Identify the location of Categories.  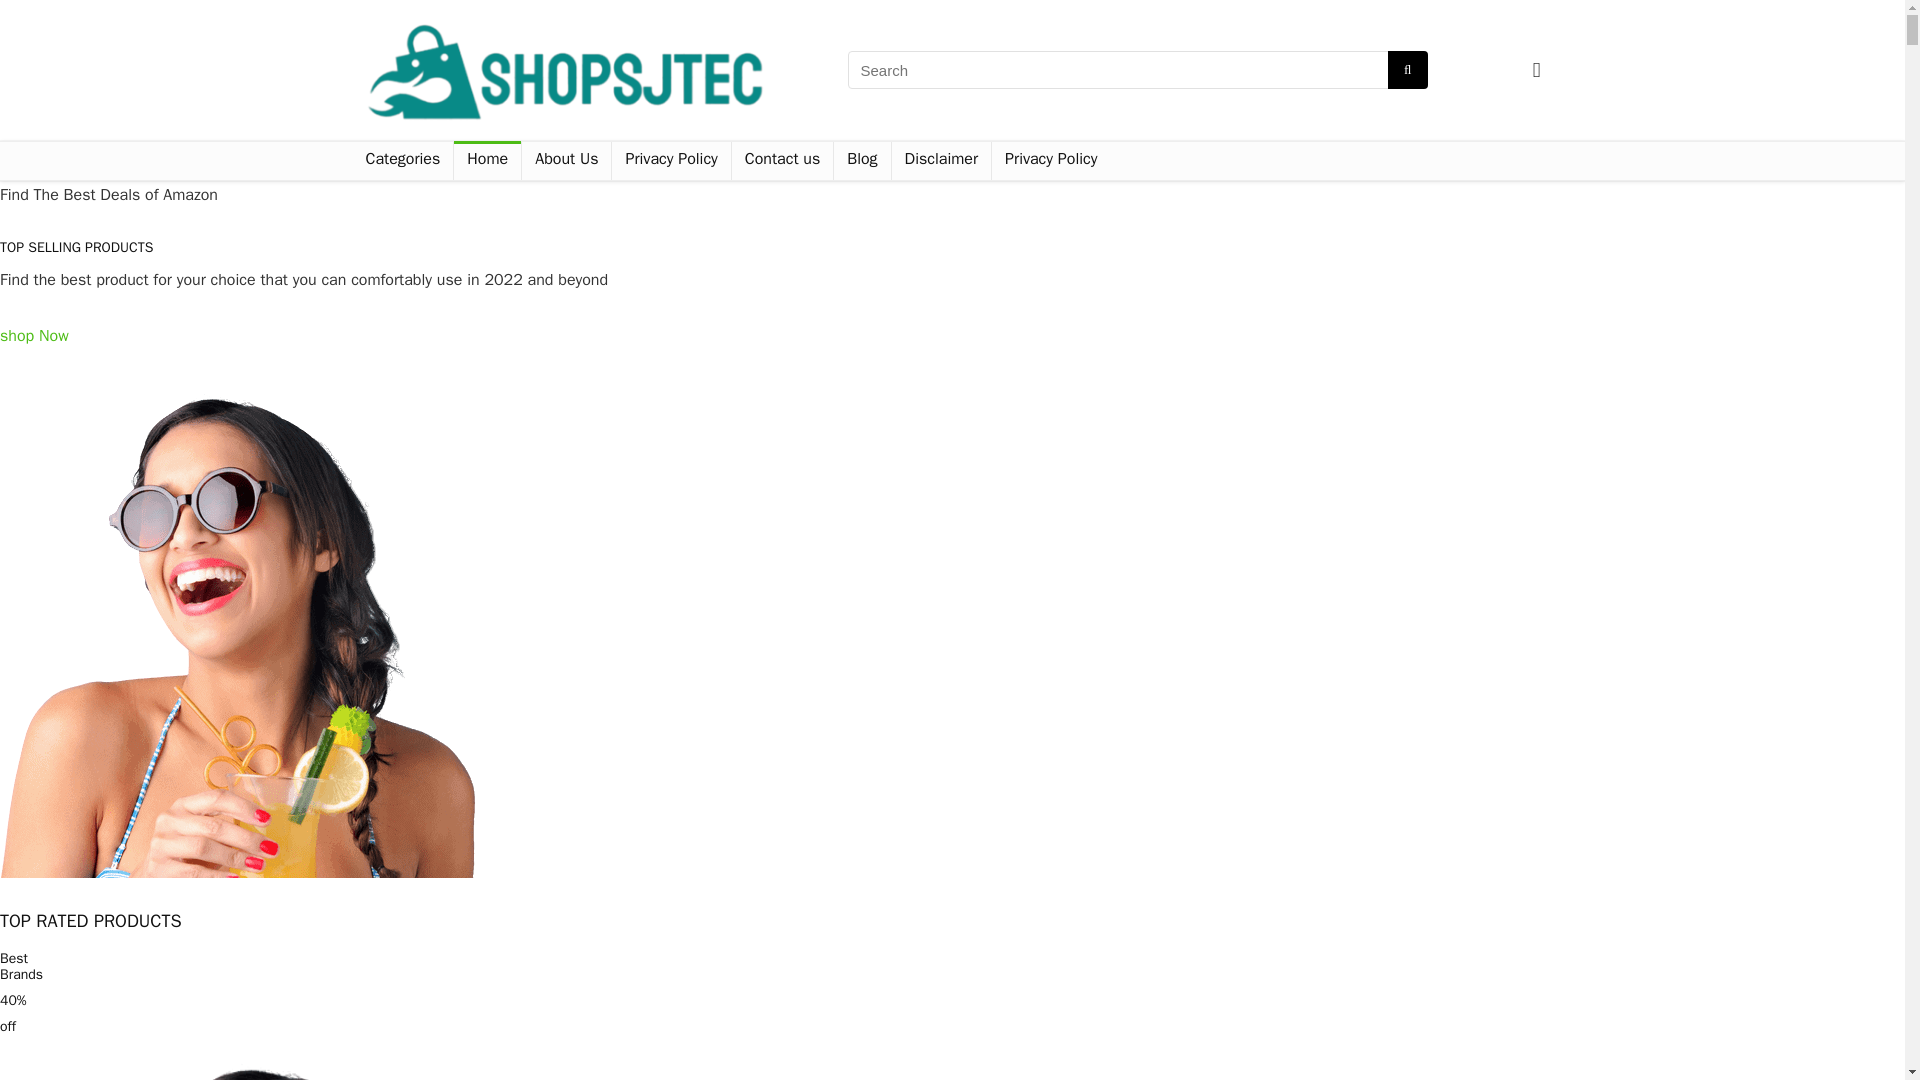
(402, 160).